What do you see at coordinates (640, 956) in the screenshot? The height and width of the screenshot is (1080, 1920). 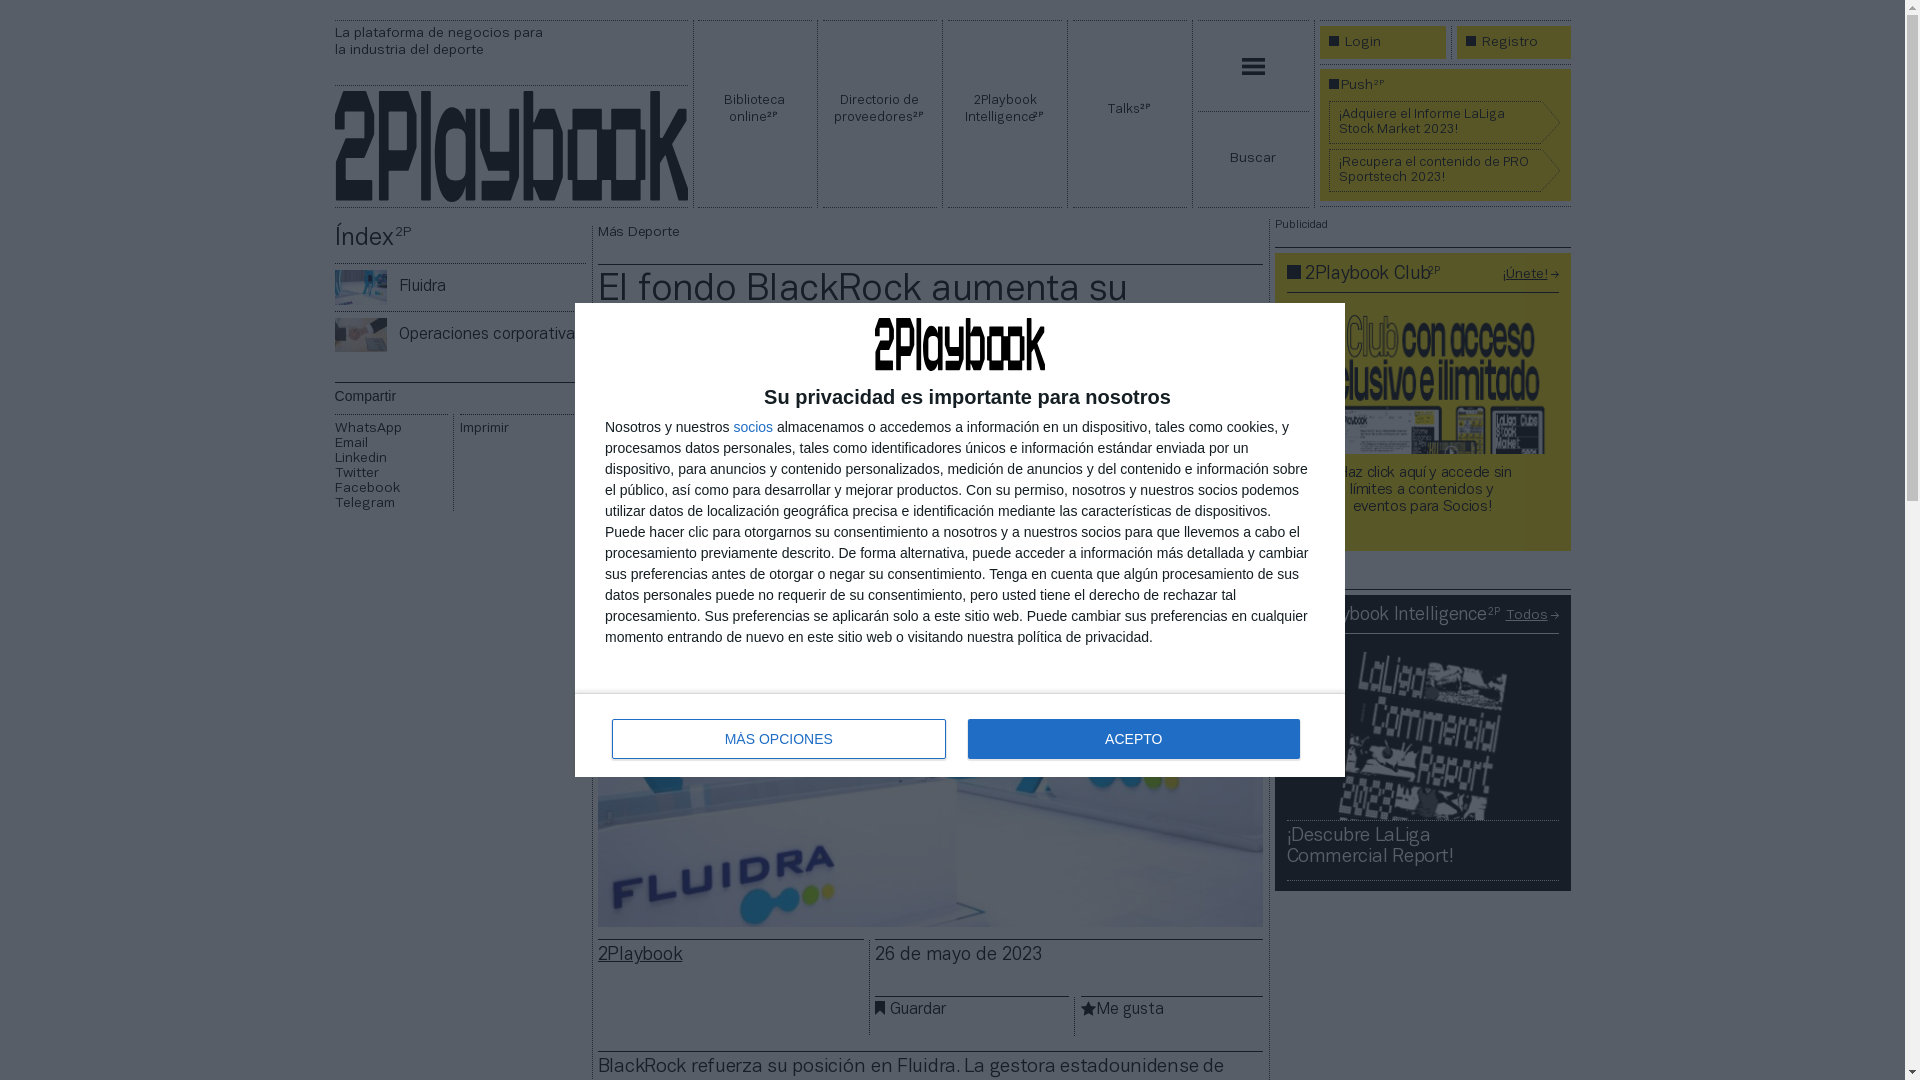 I see `2Playbook` at bounding box center [640, 956].